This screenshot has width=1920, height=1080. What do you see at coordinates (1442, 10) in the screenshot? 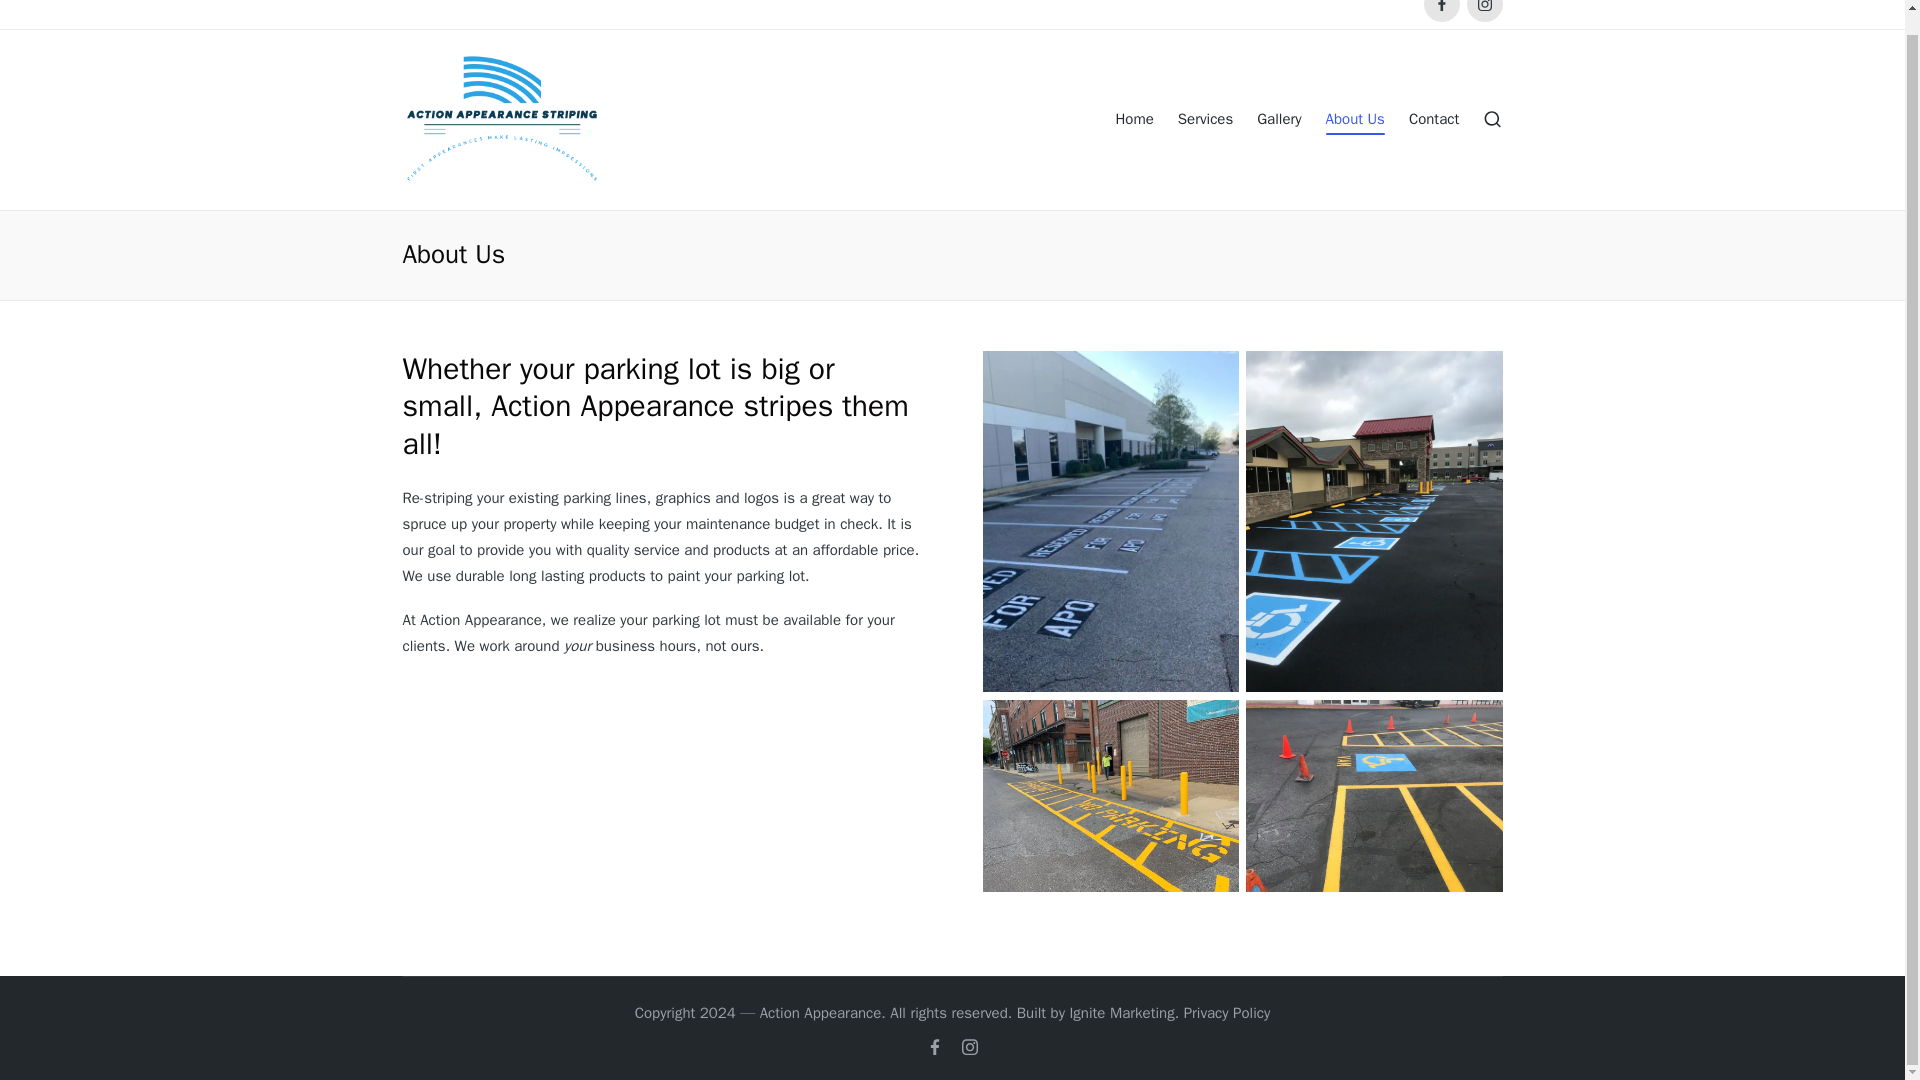
I see `Facebook` at bounding box center [1442, 10].